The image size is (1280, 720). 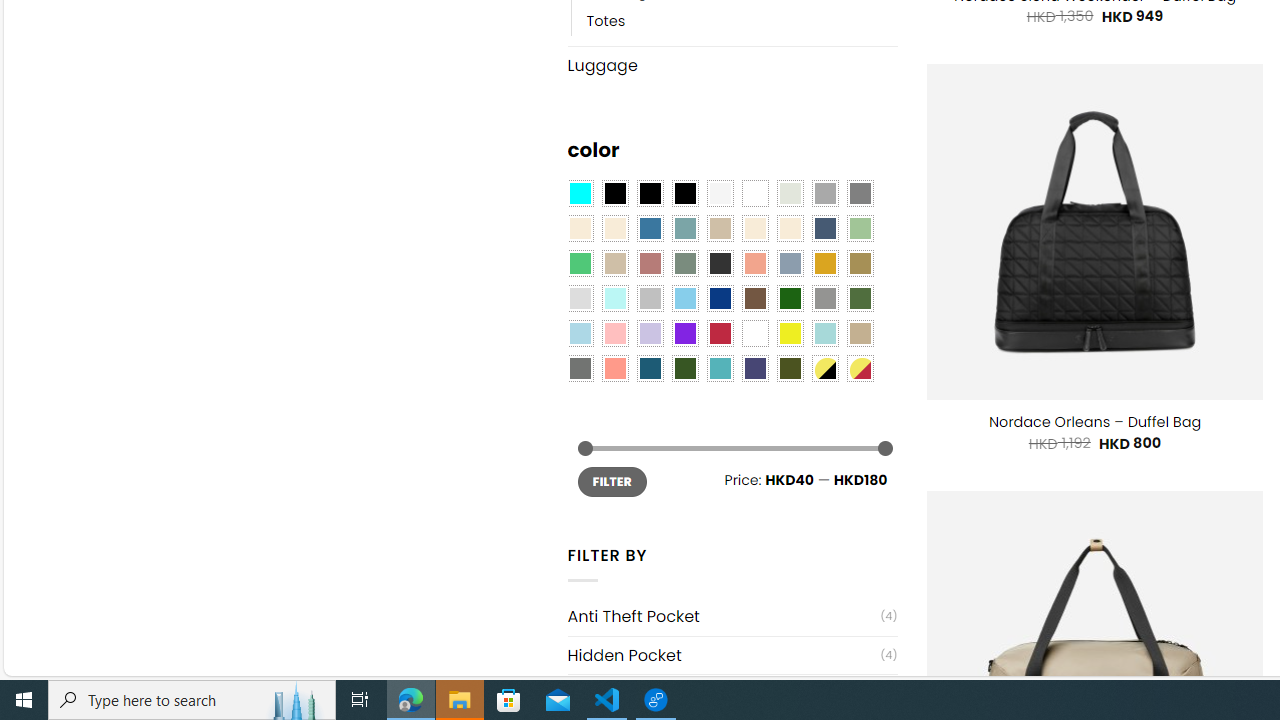 I want to click on Yellow, so click(x=789, y=334).